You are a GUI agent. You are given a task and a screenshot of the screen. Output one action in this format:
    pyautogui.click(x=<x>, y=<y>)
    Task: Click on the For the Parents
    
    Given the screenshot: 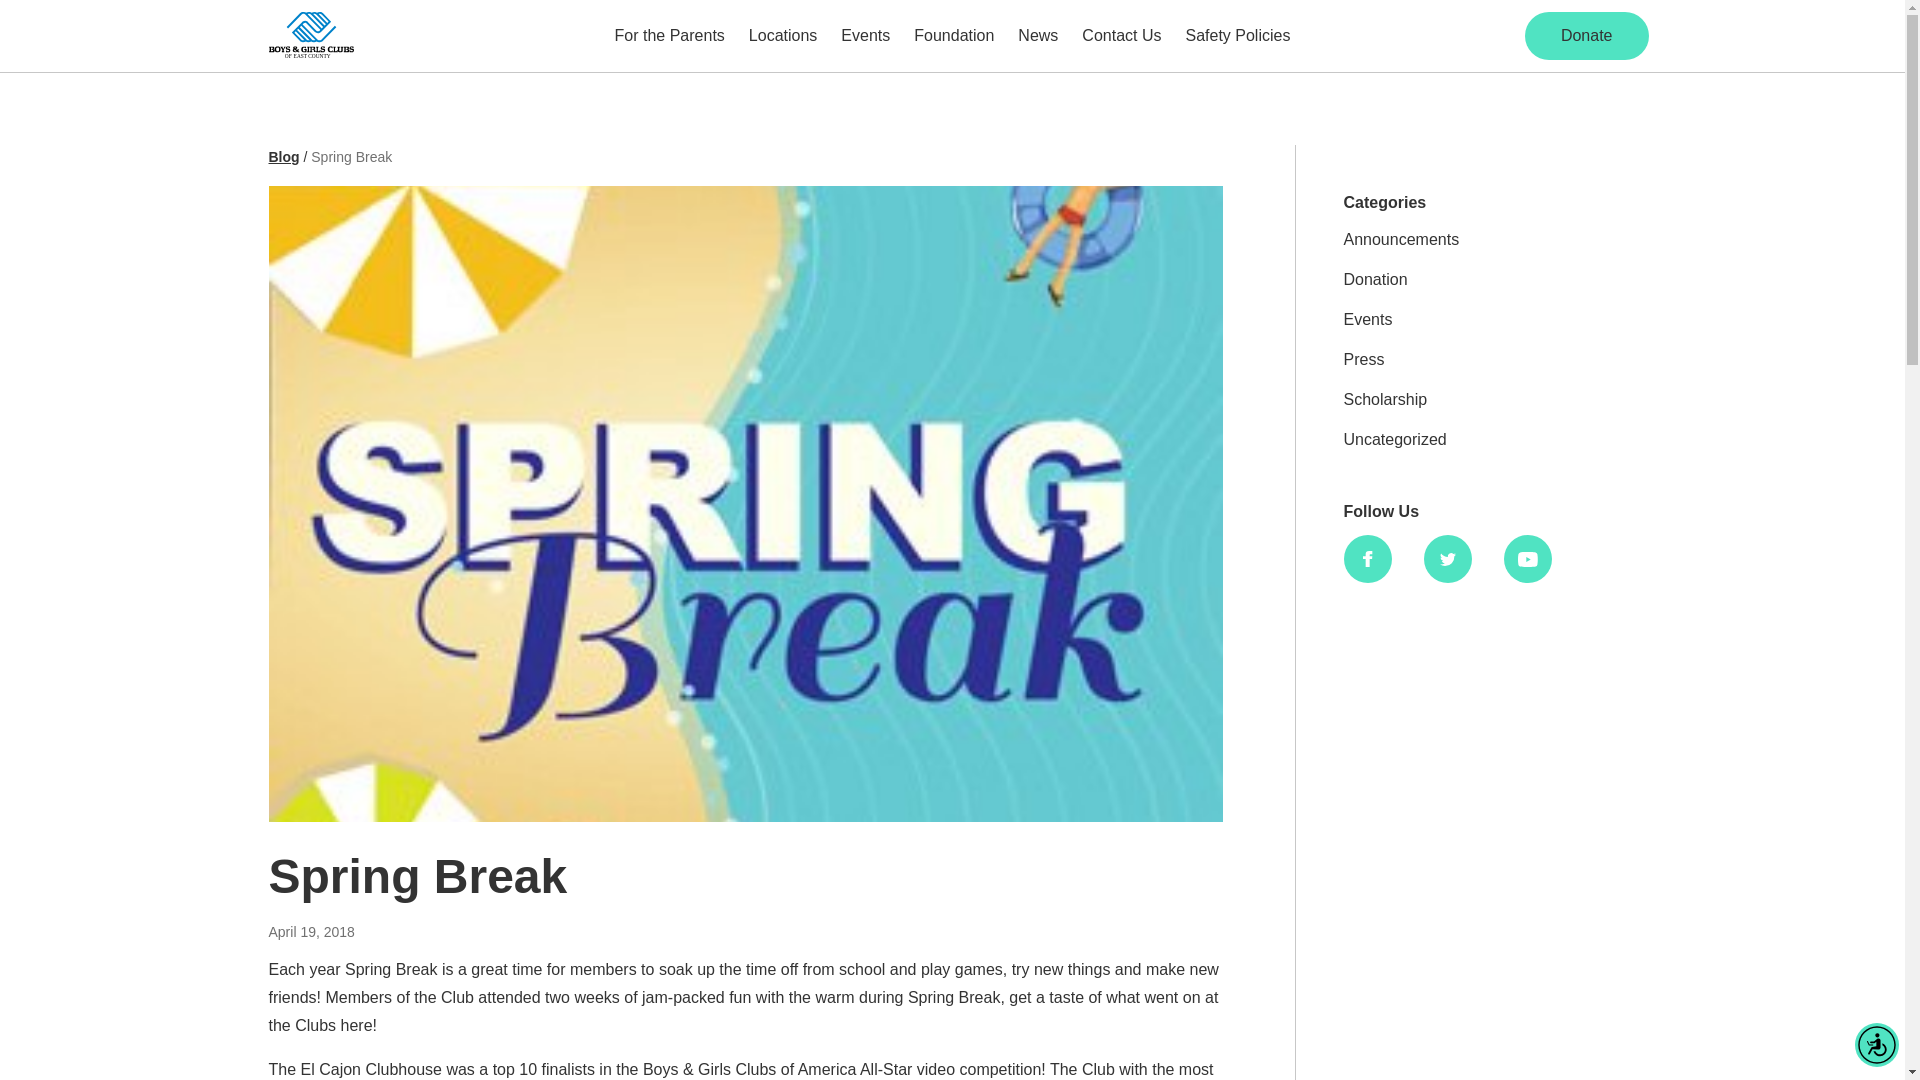 What is the action you would take?
    pyautogui.click(x=670, y=36)
    